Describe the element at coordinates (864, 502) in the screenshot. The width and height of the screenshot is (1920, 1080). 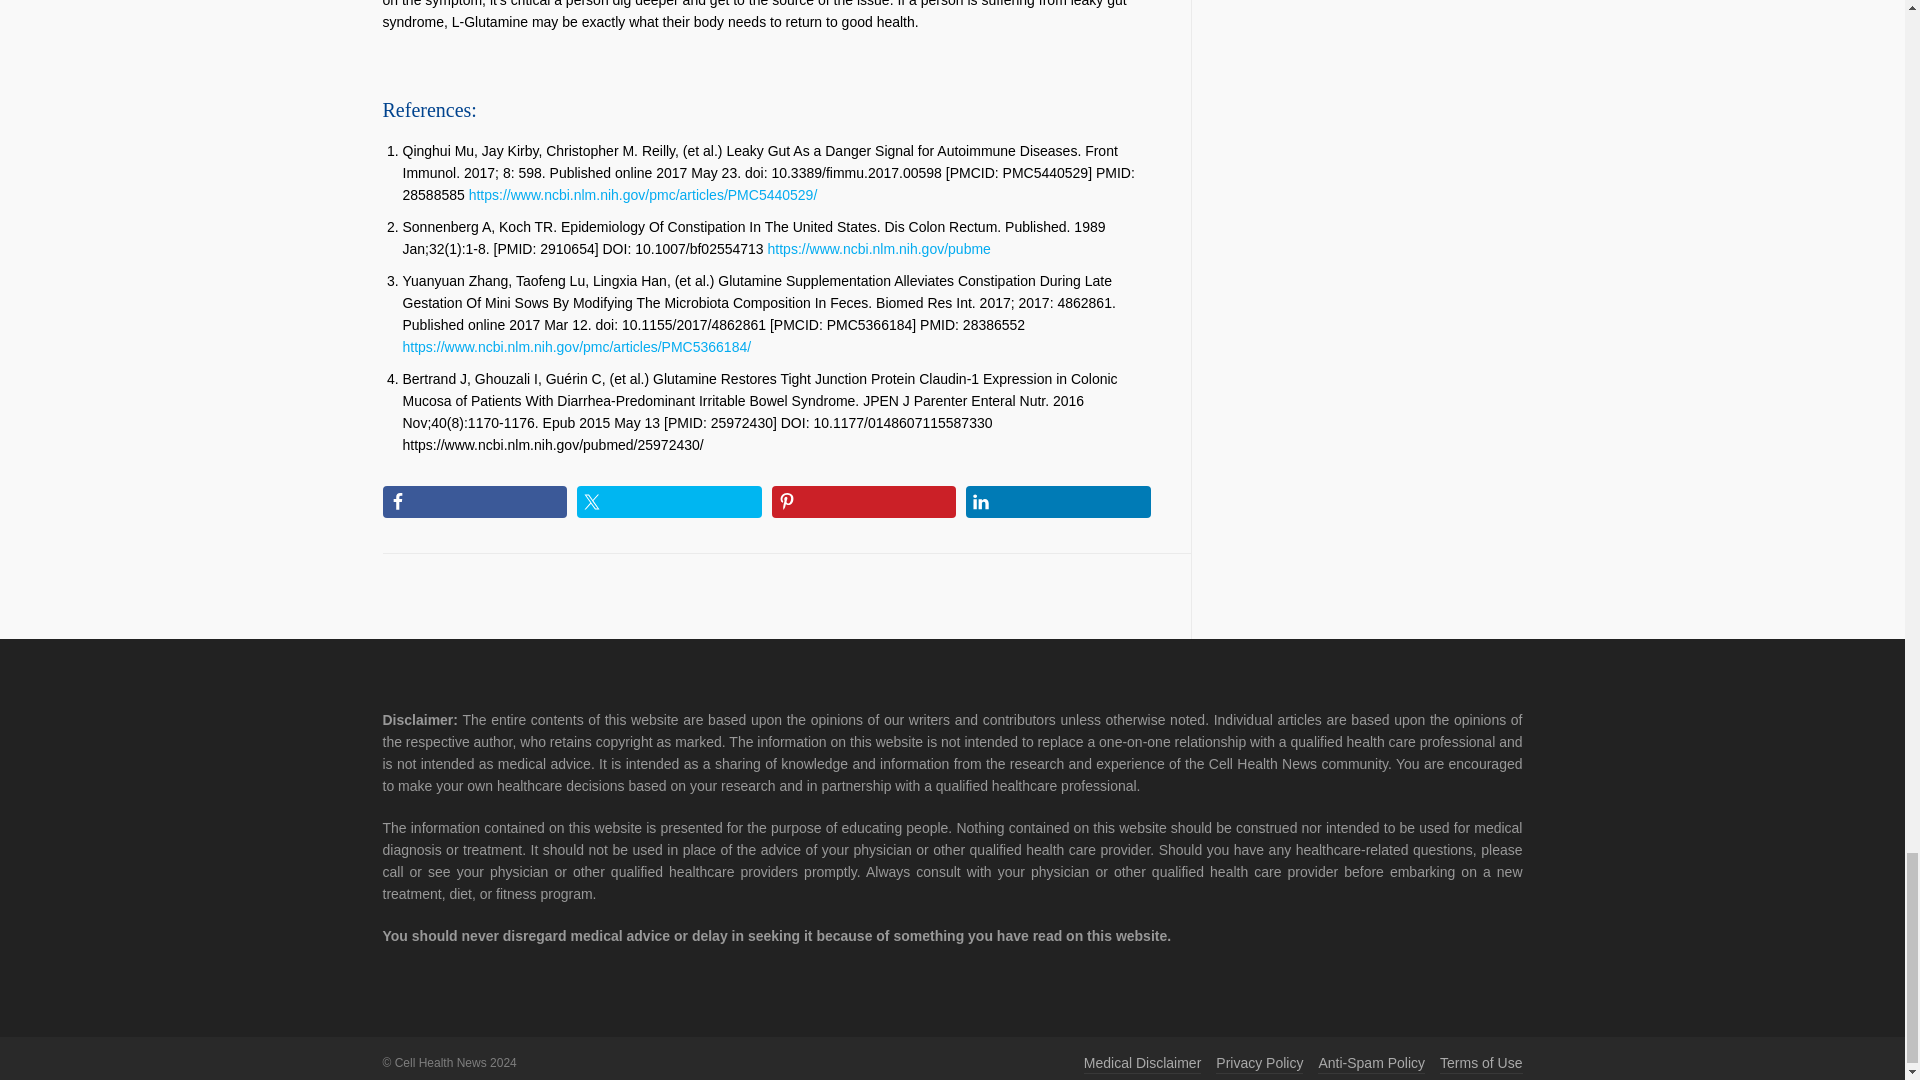
I see `Share on Pinterest` at that location.